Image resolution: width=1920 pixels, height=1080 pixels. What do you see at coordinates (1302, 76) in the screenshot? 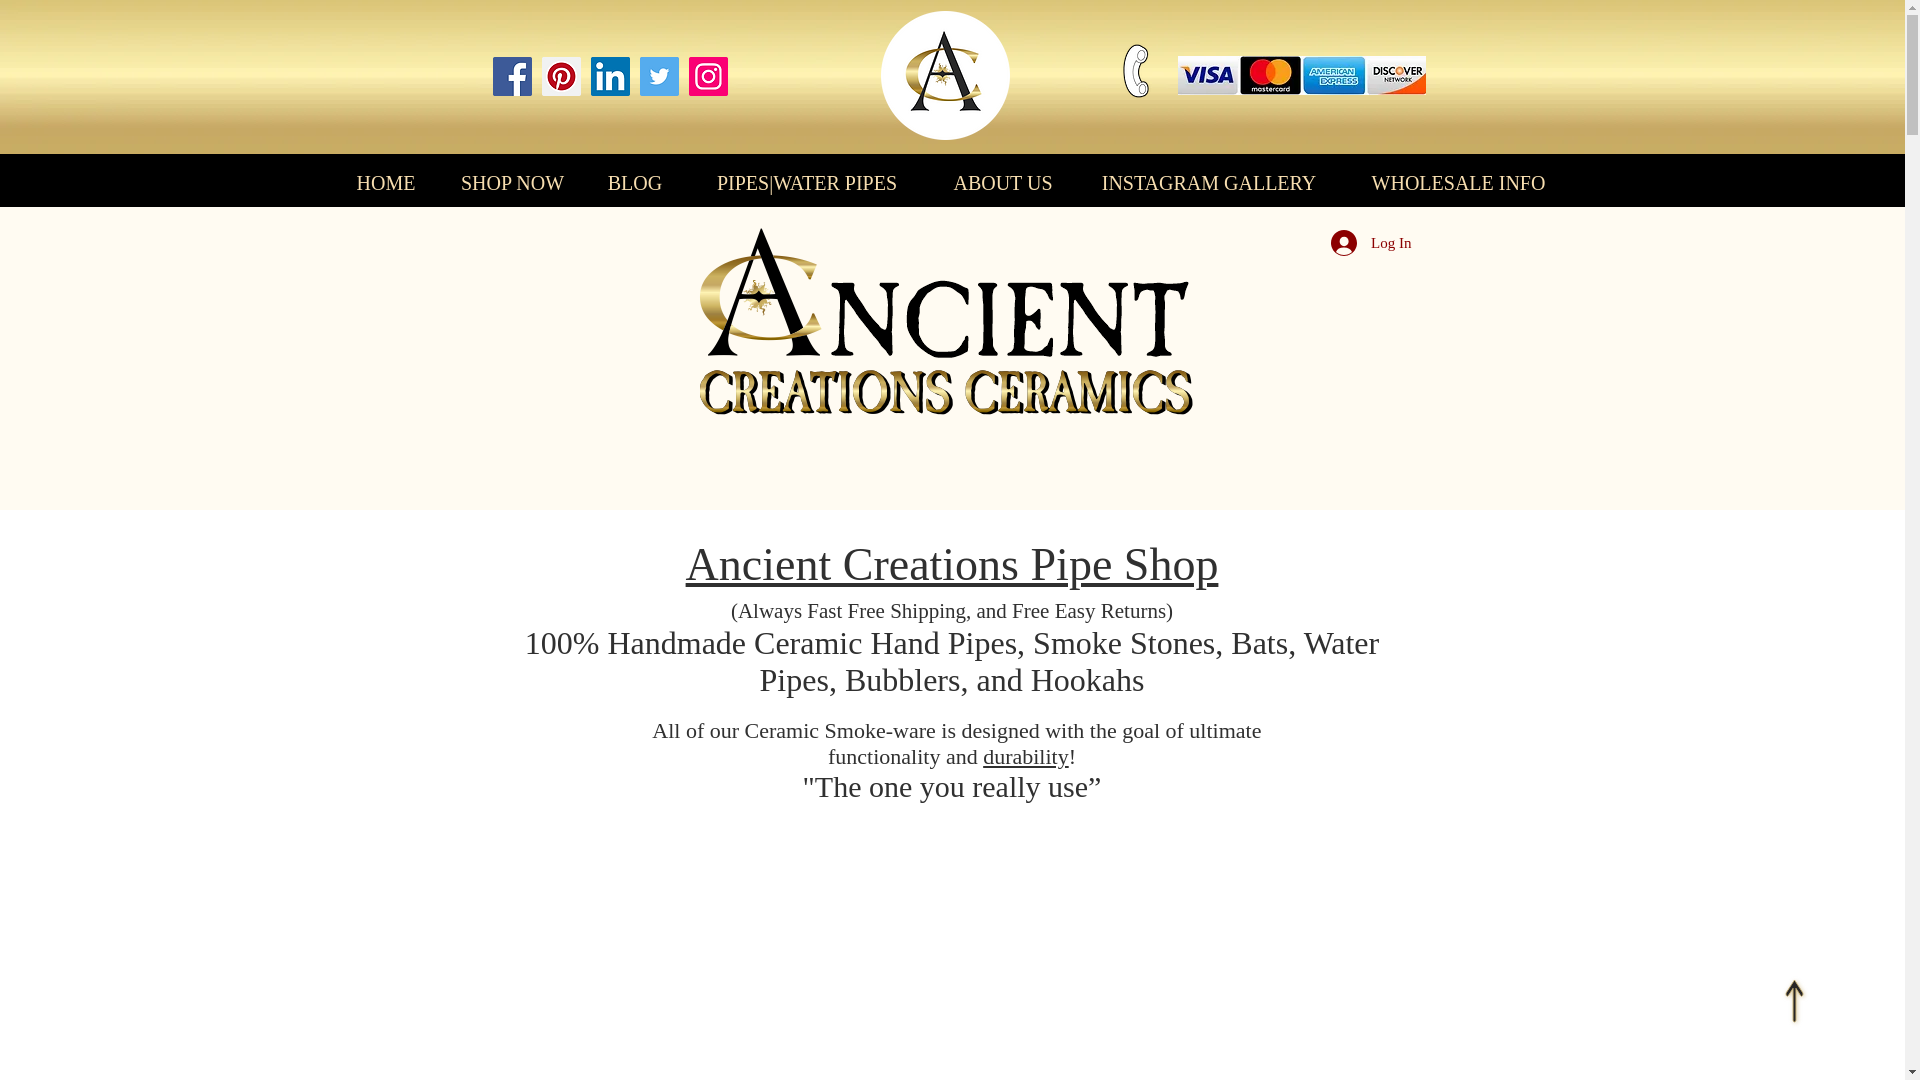
I see `All payment forms accepted by Ancient Creations Ceramics` at bounding box center [1302, 76].